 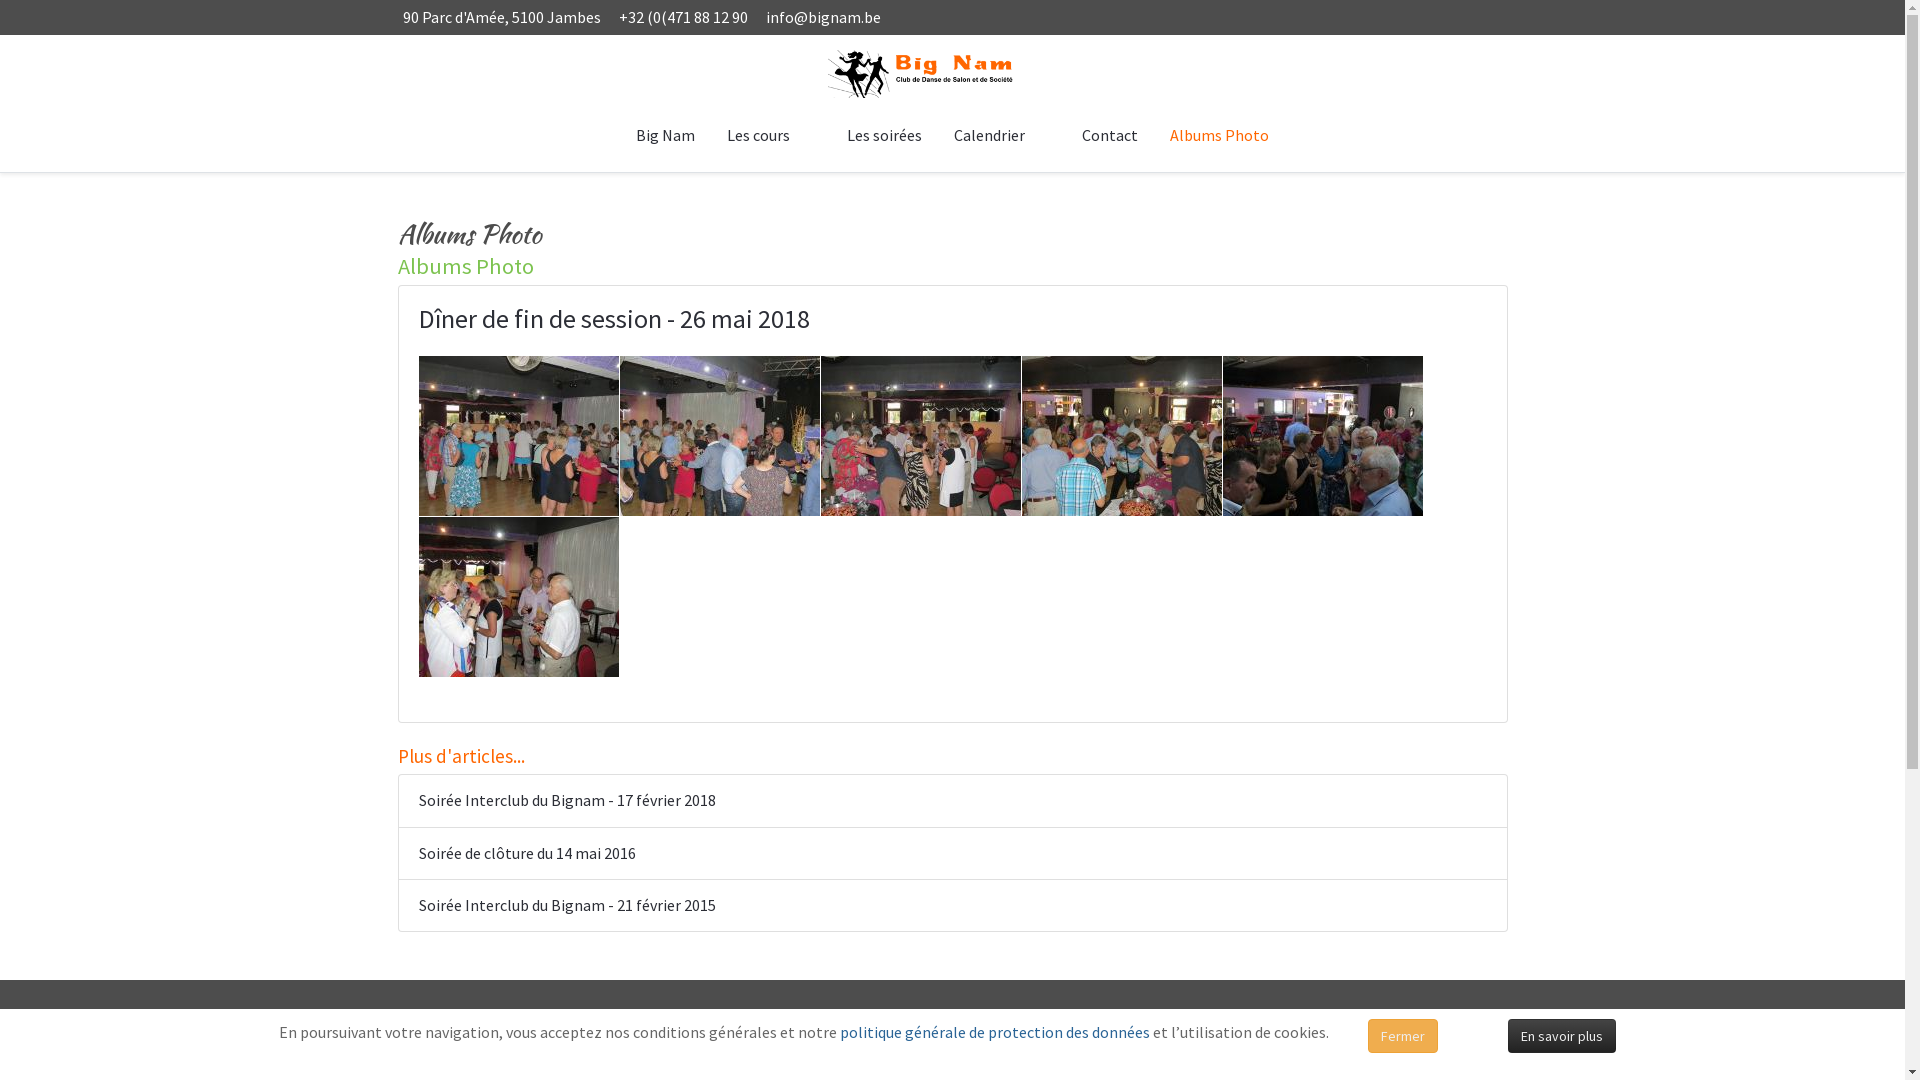 I want to click on Plan du site, so click(x=1008, y=1041).